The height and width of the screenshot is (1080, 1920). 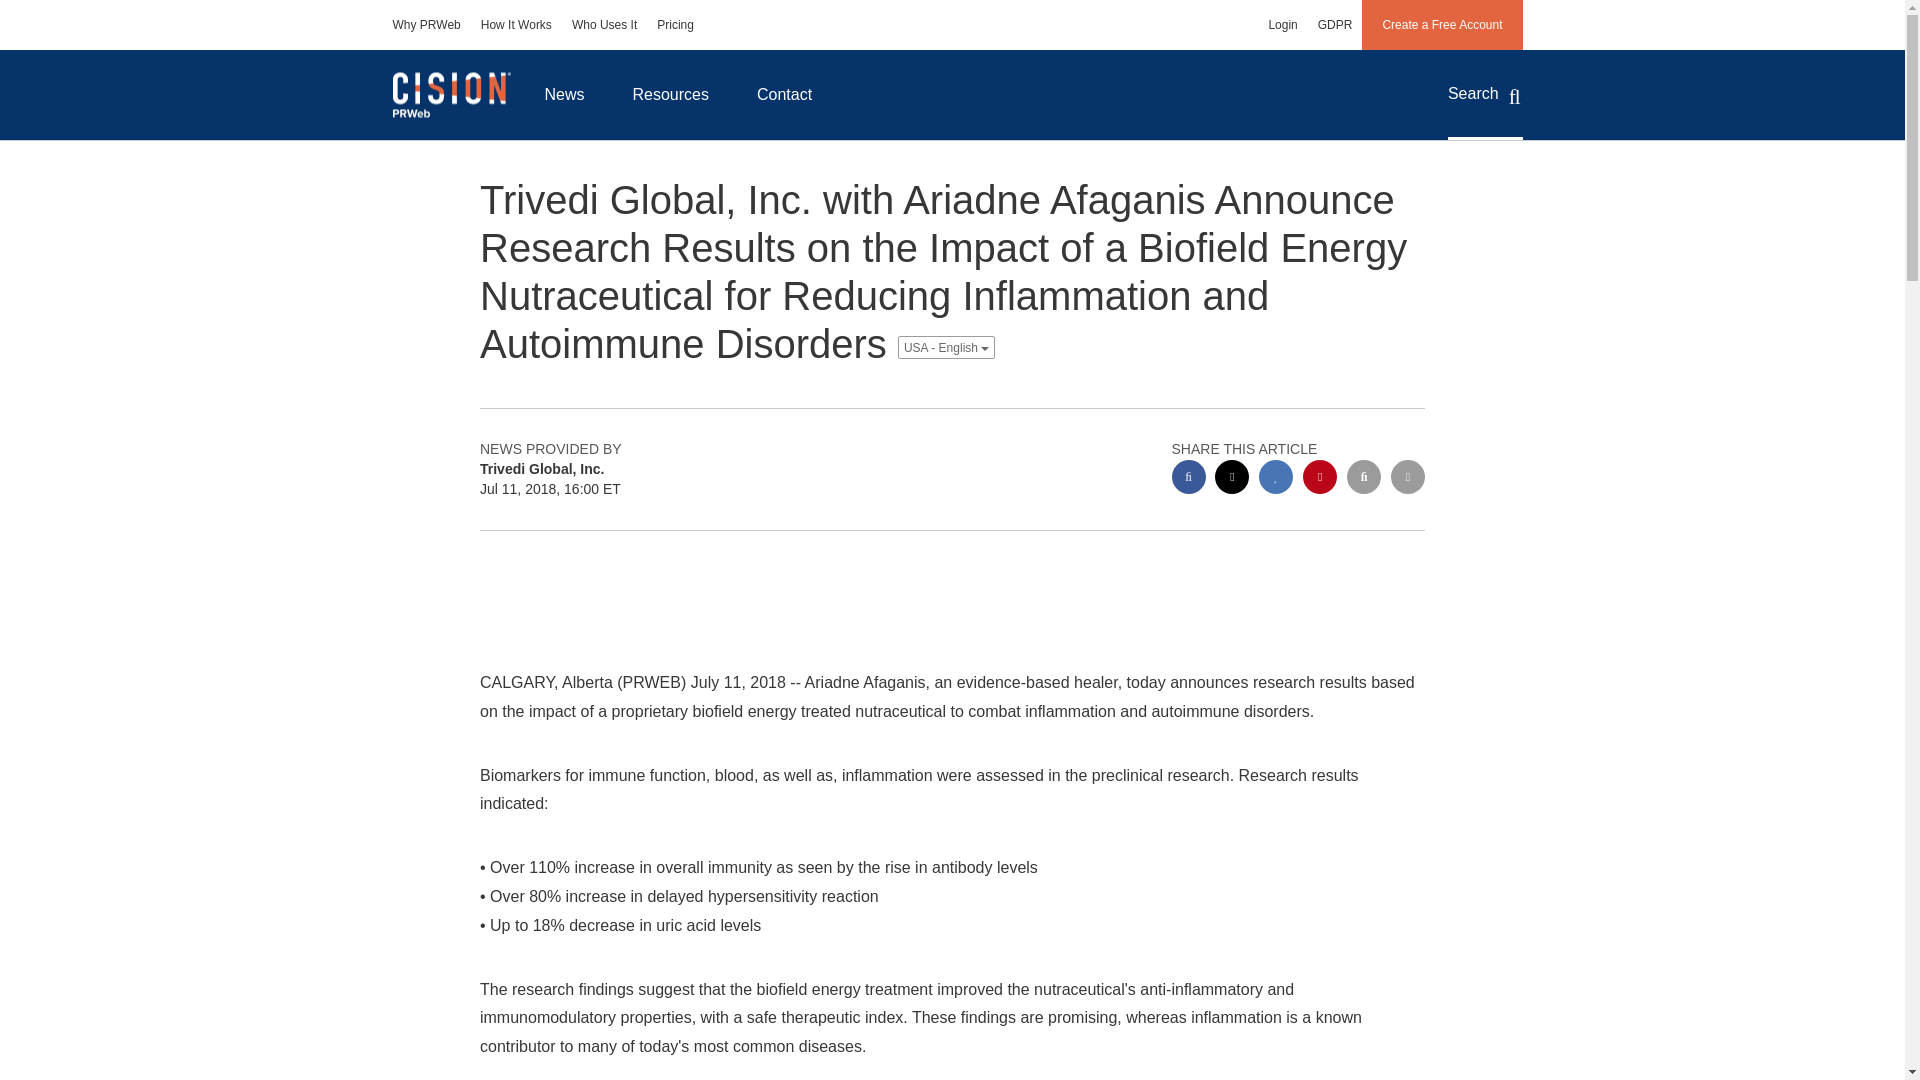 I want to click on Who Uses It, so click(x=604, y=24).